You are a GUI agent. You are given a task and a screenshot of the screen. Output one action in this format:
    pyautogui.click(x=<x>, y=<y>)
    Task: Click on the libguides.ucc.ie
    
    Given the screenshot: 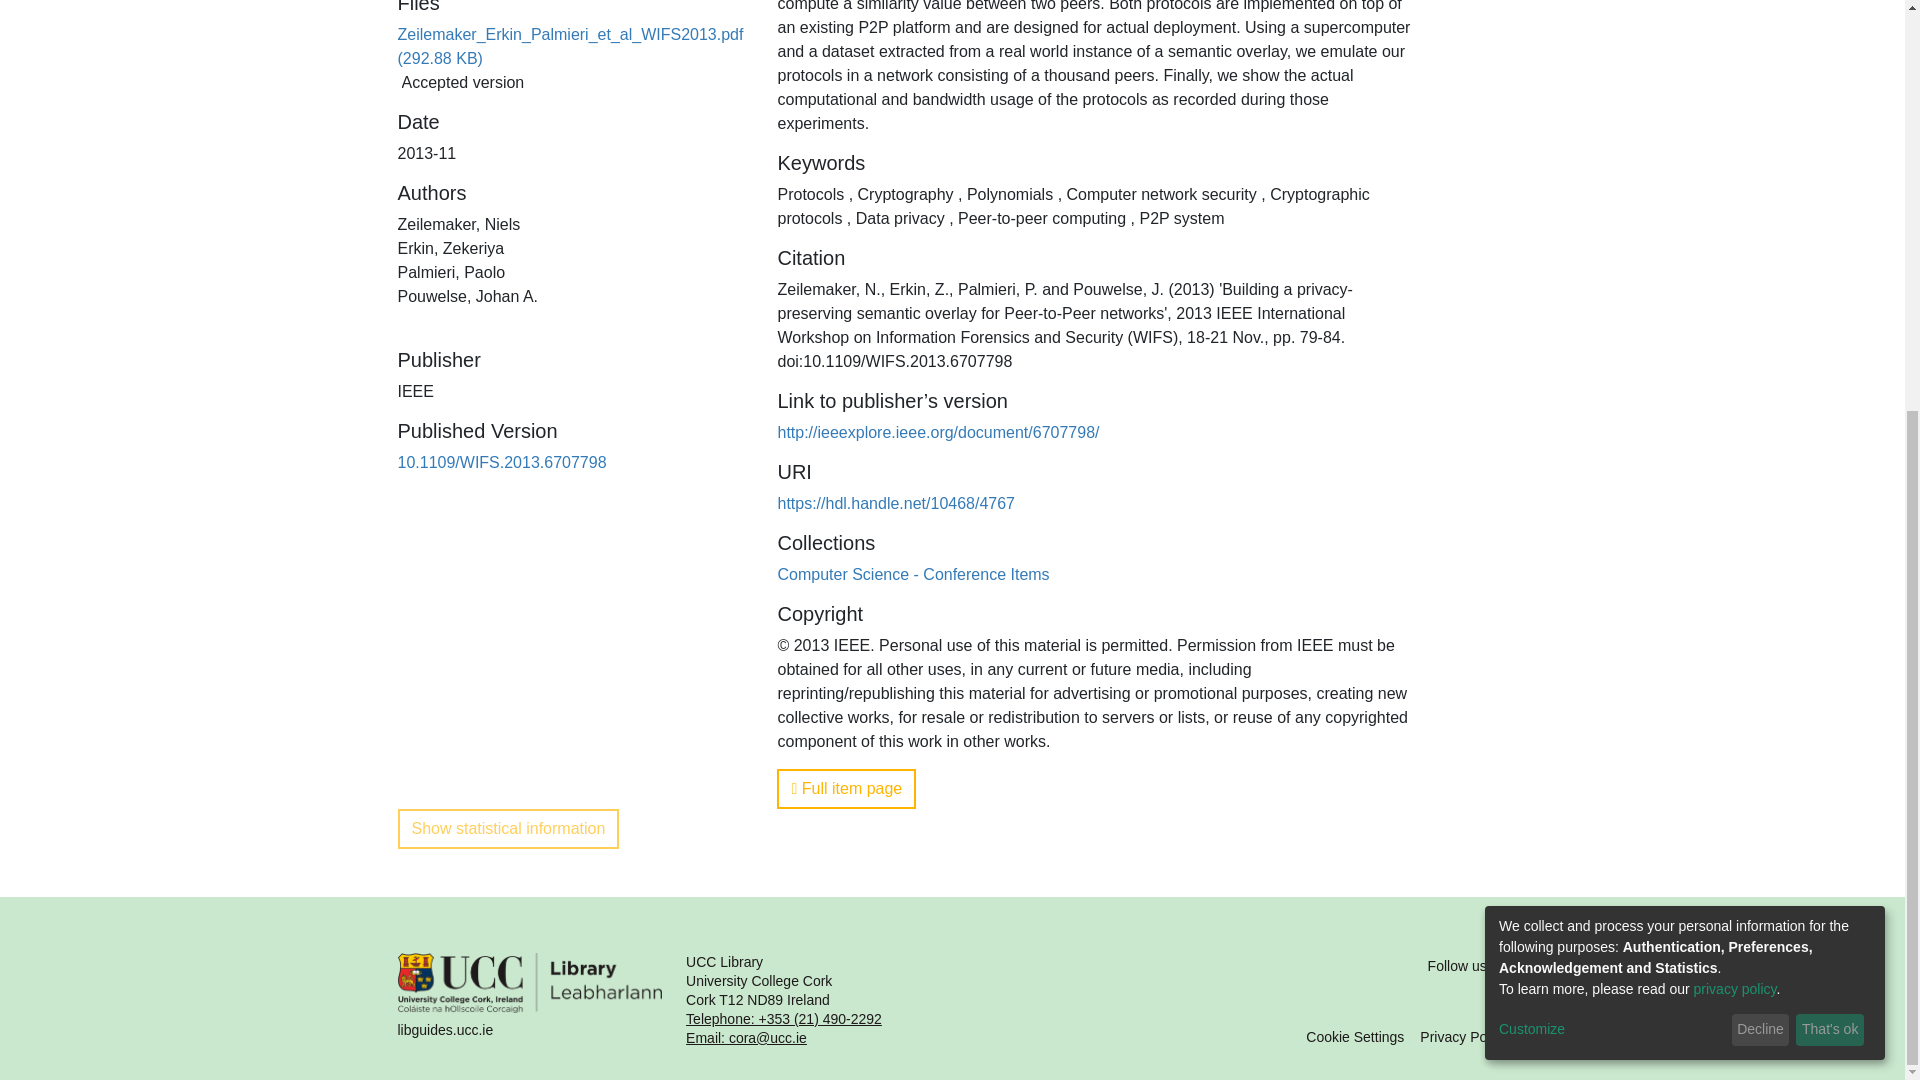 What is the action you would take?
    pyautogui.click(x=530, y=1000)
    